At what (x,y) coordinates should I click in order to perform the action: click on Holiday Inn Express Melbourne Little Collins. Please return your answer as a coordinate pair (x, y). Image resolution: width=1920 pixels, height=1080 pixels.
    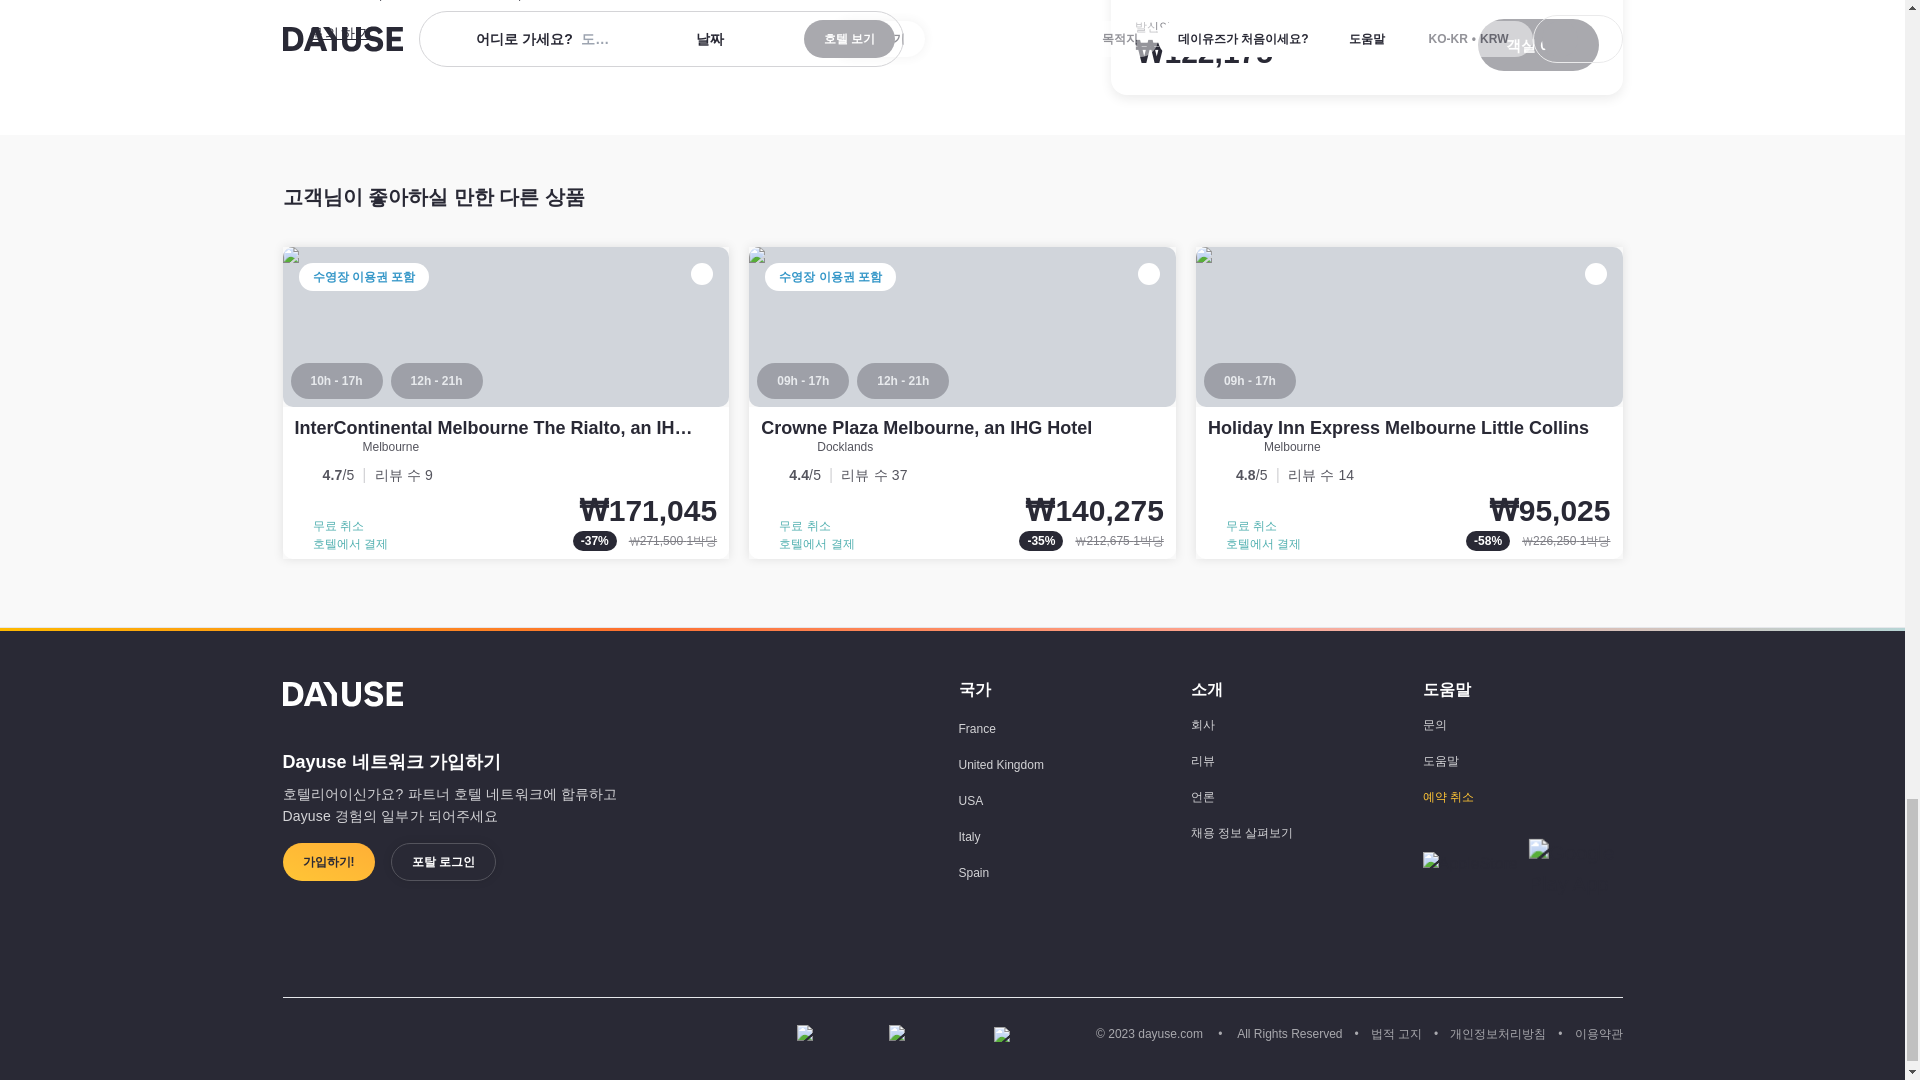
    Looking at the image, I should click on (1398, 428).